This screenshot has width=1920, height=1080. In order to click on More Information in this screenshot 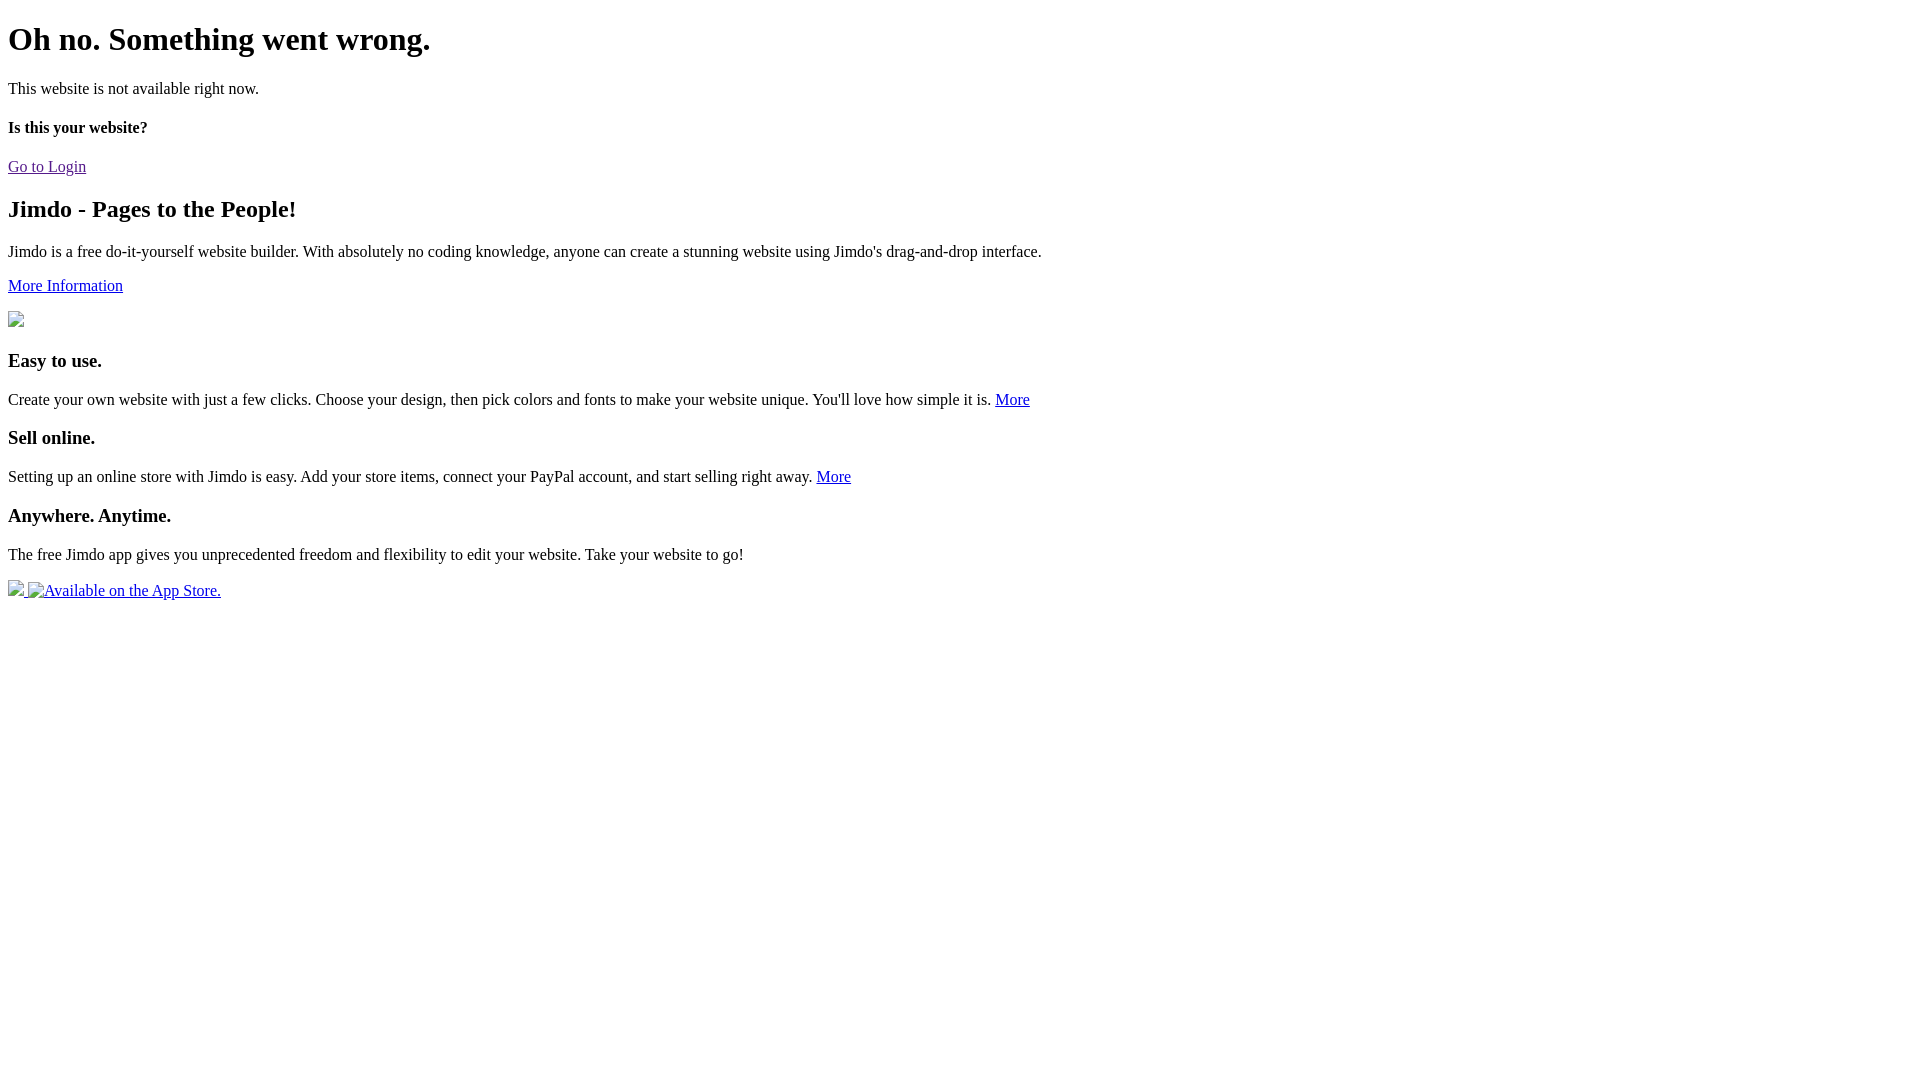, I will do `click(65, 286)`.